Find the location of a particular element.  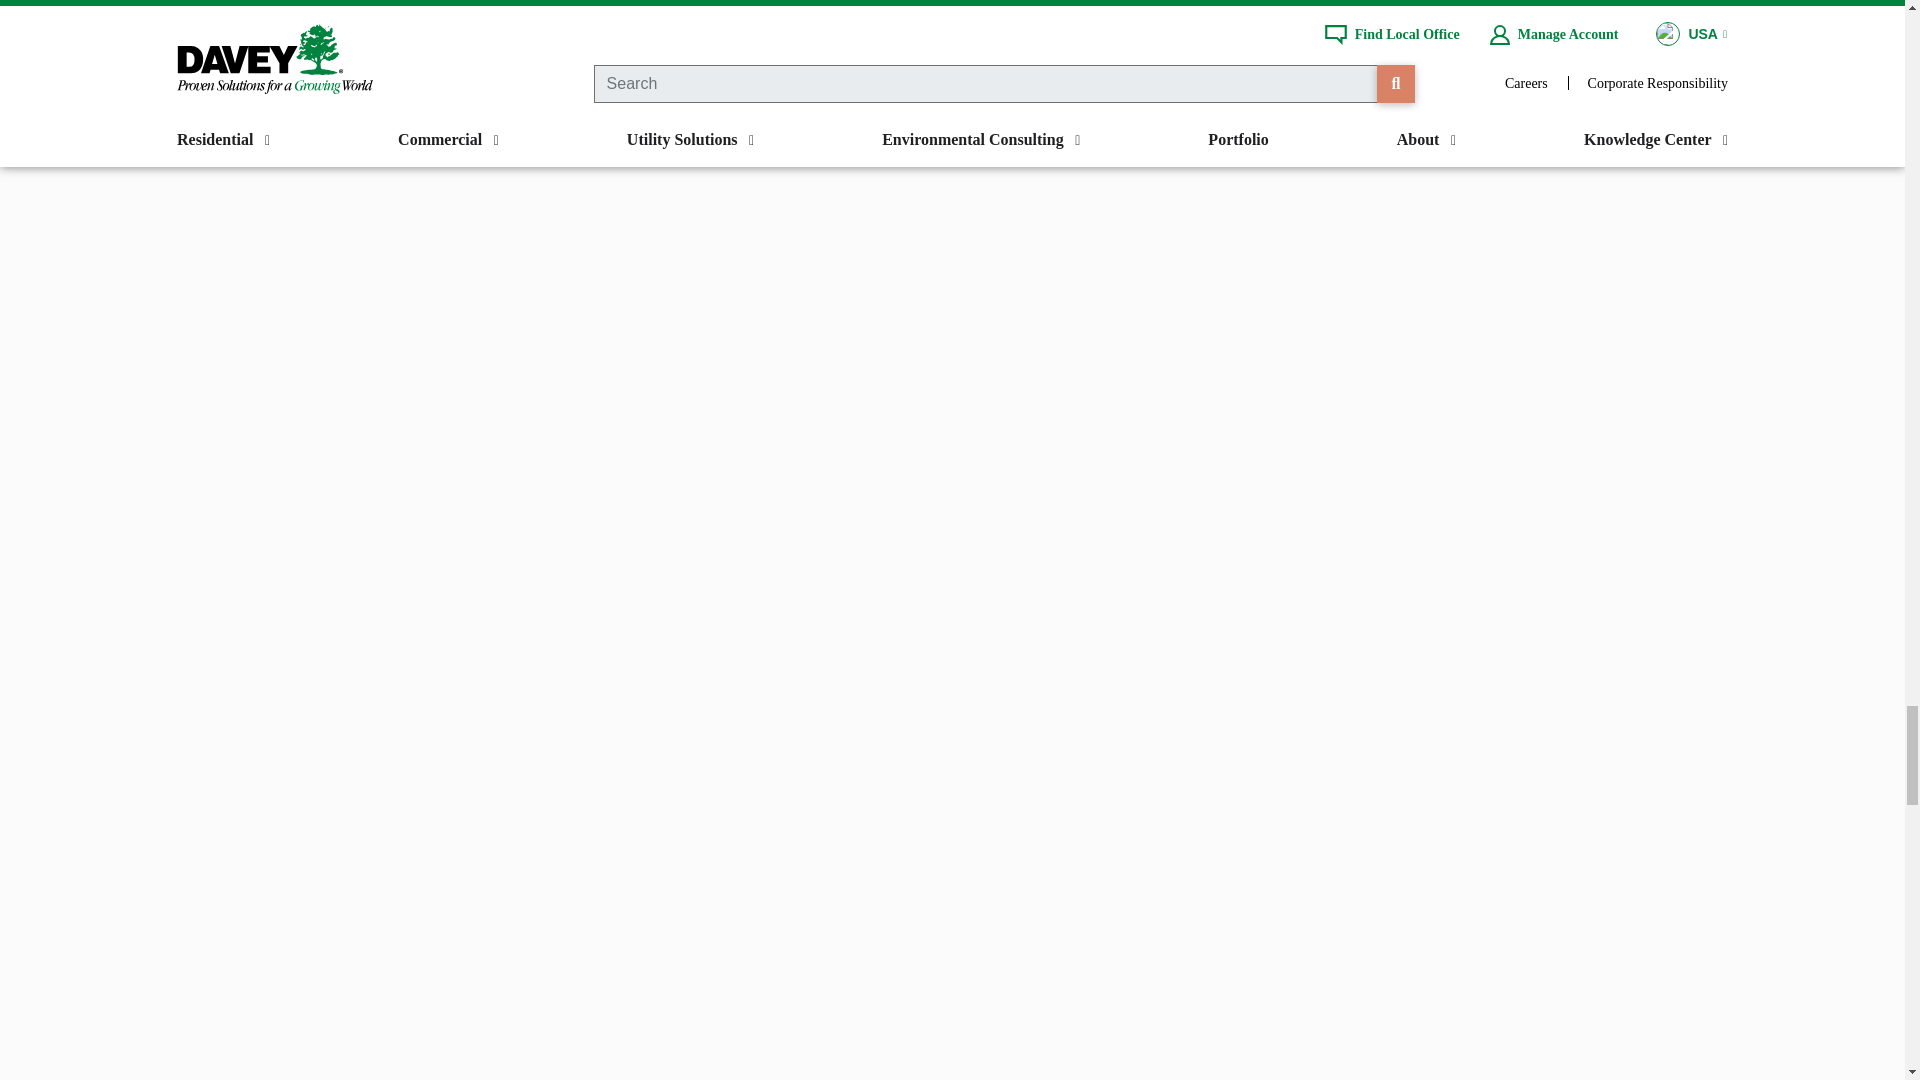

Twitter is located at coordinates (829, 8).